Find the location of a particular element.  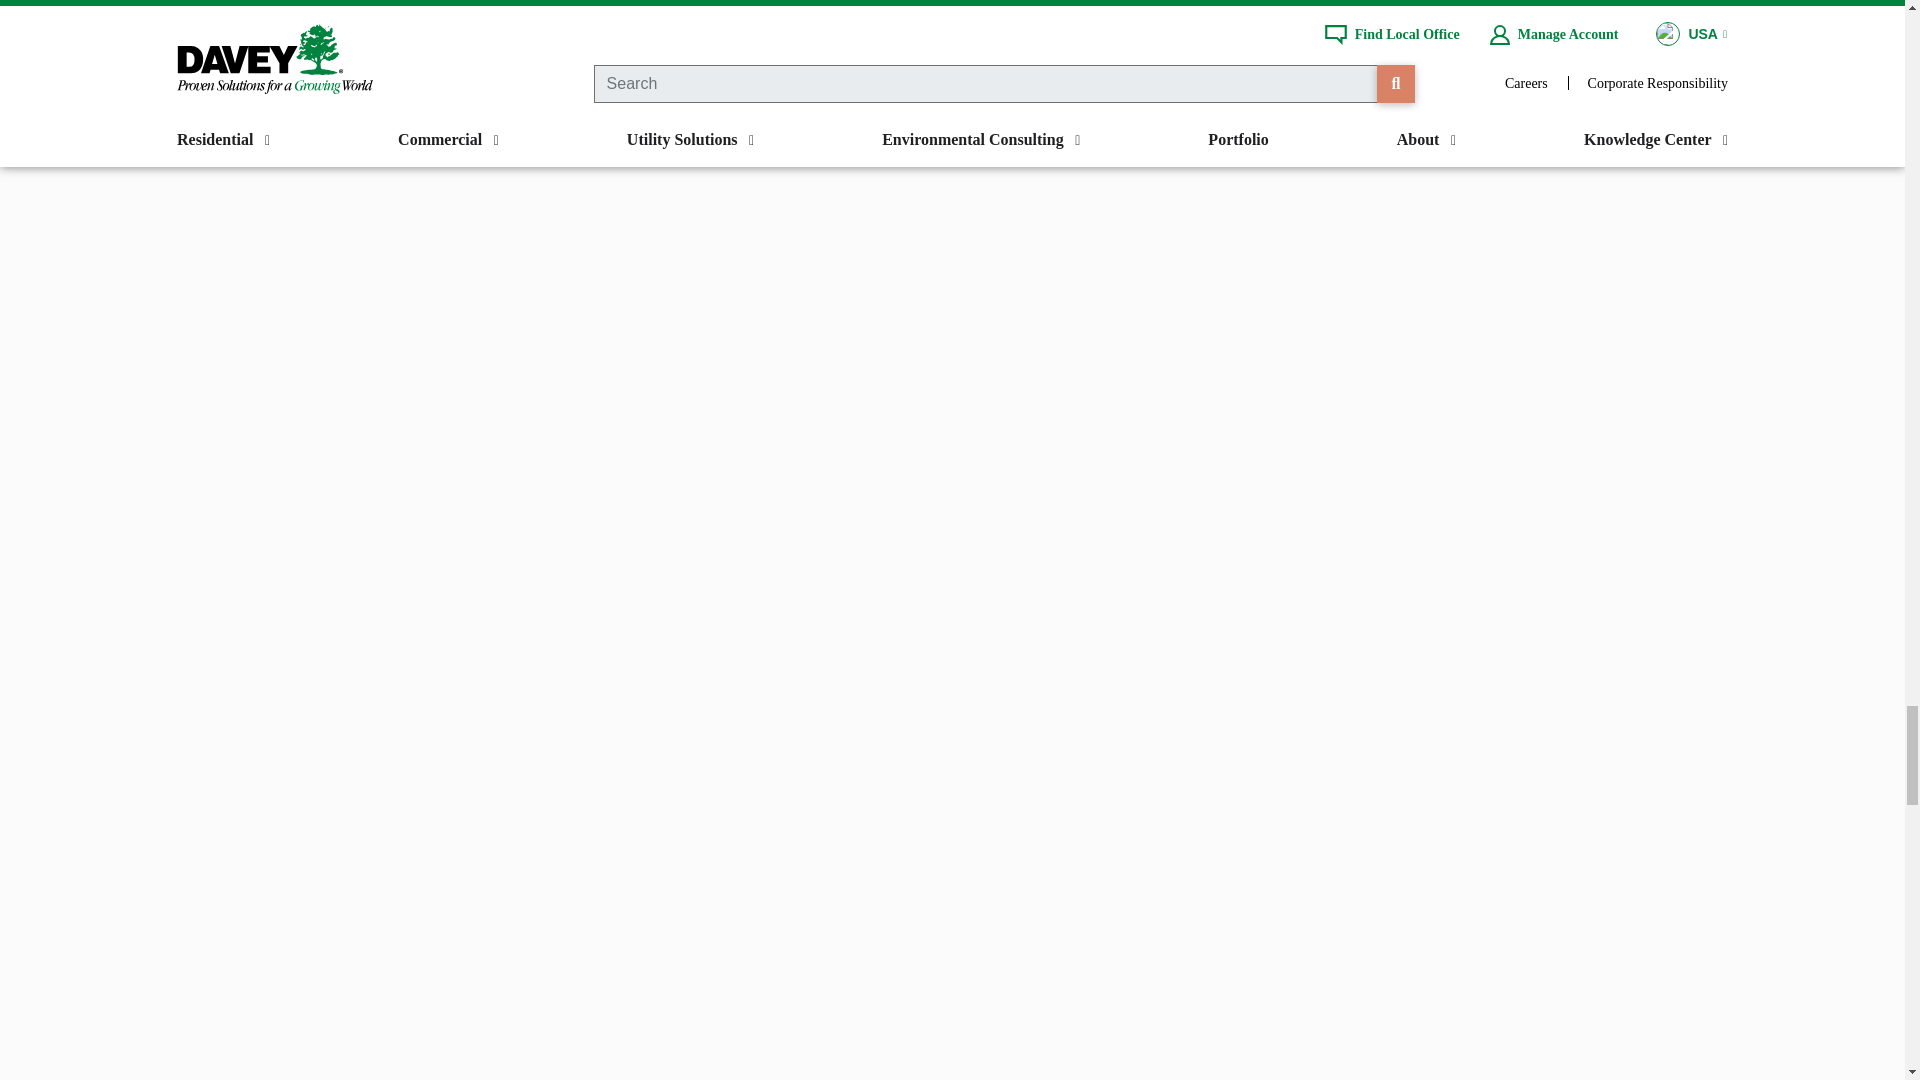

Twitter is located at coordinates (829, 8).